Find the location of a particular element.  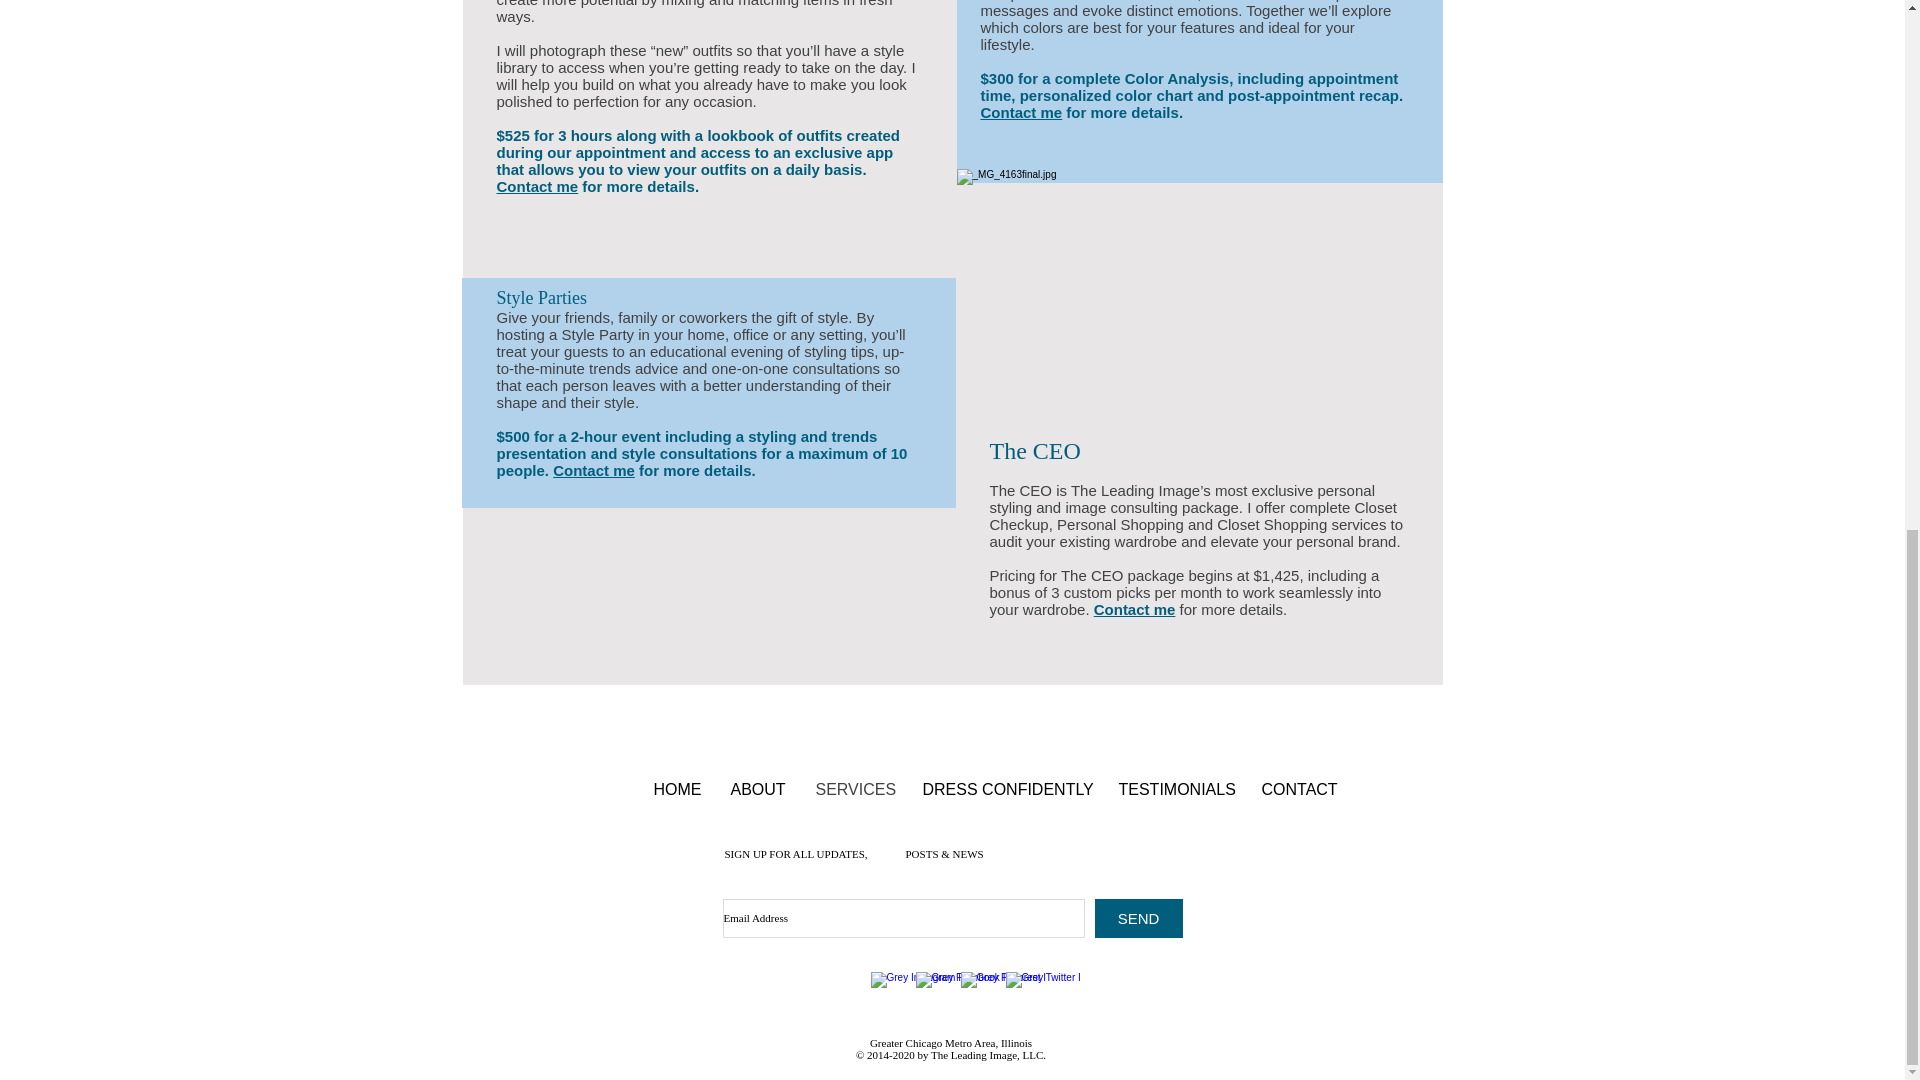

Contact me is located at coordinates (1134, 608).